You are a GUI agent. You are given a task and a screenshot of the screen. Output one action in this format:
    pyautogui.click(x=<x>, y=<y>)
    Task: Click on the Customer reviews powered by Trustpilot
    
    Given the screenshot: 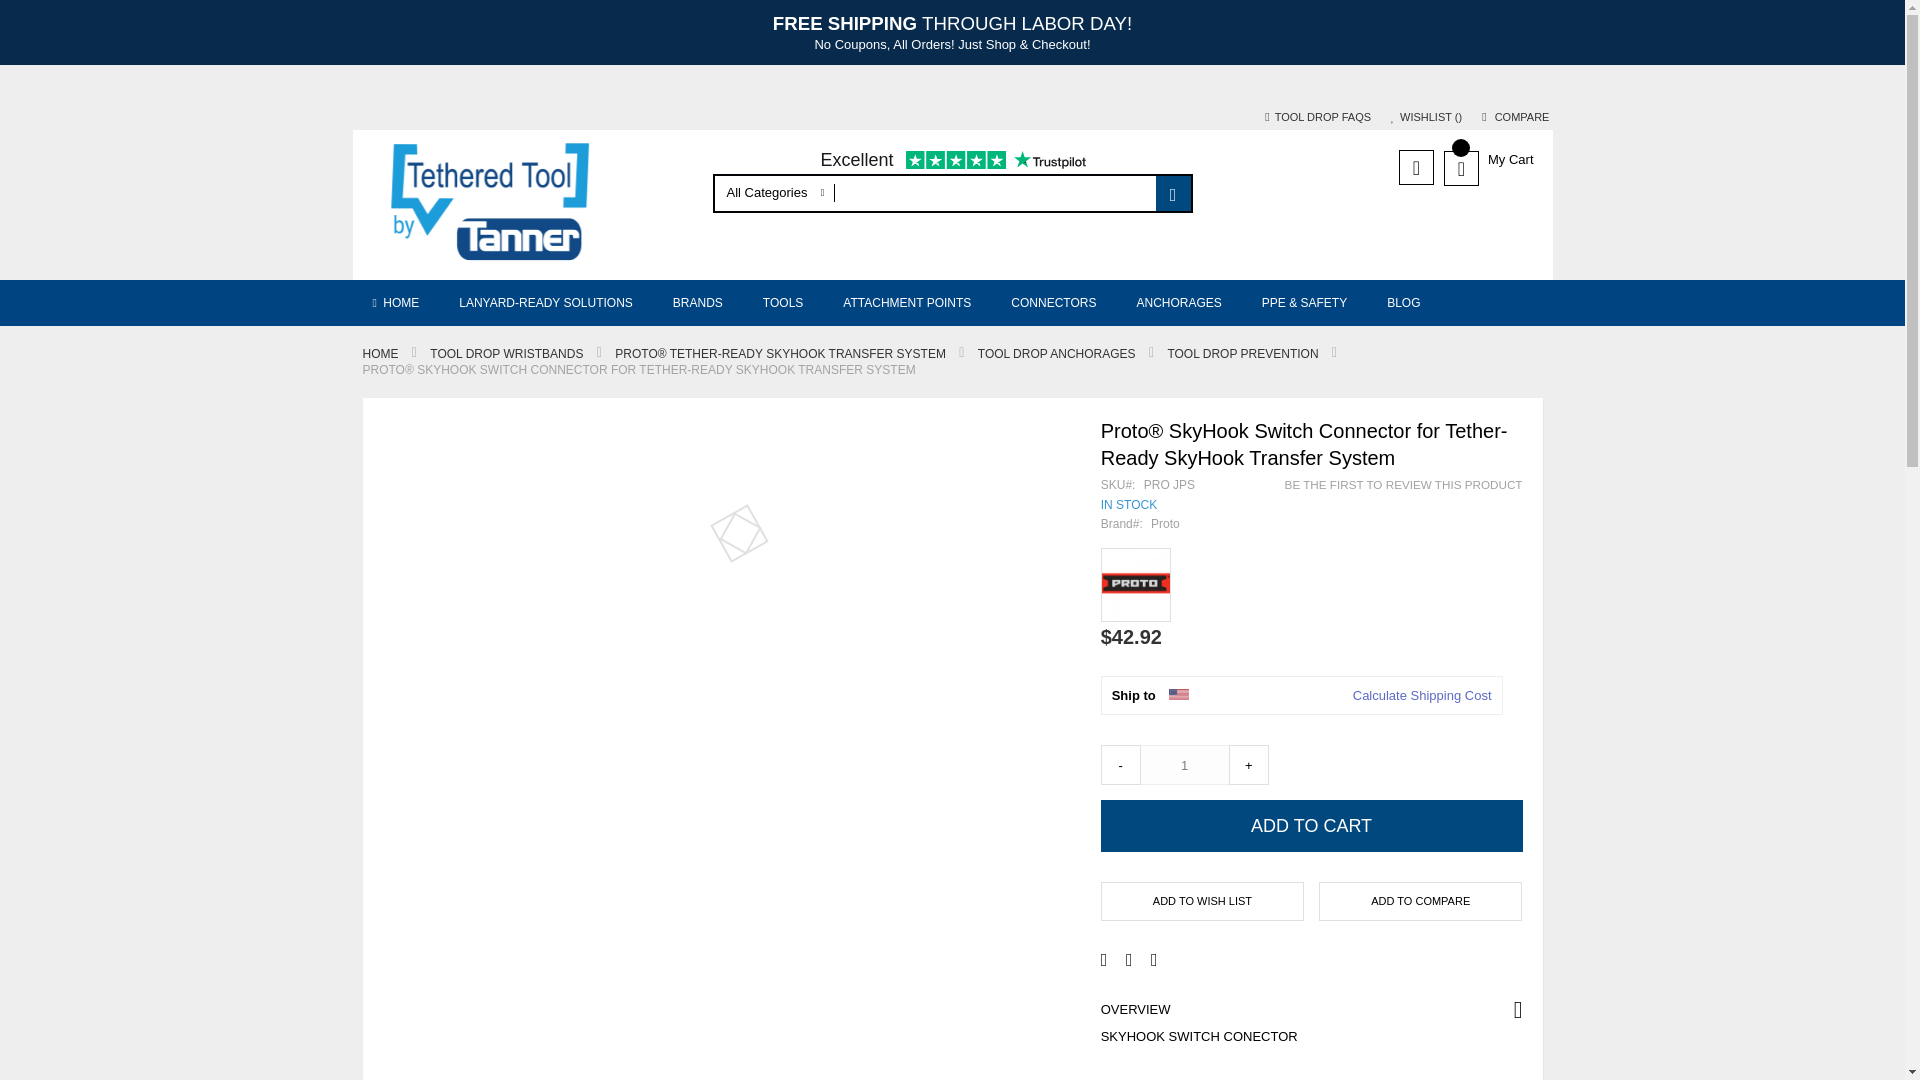 What is the action you would take?
    pyautogui.click(x=952, y=162)
    